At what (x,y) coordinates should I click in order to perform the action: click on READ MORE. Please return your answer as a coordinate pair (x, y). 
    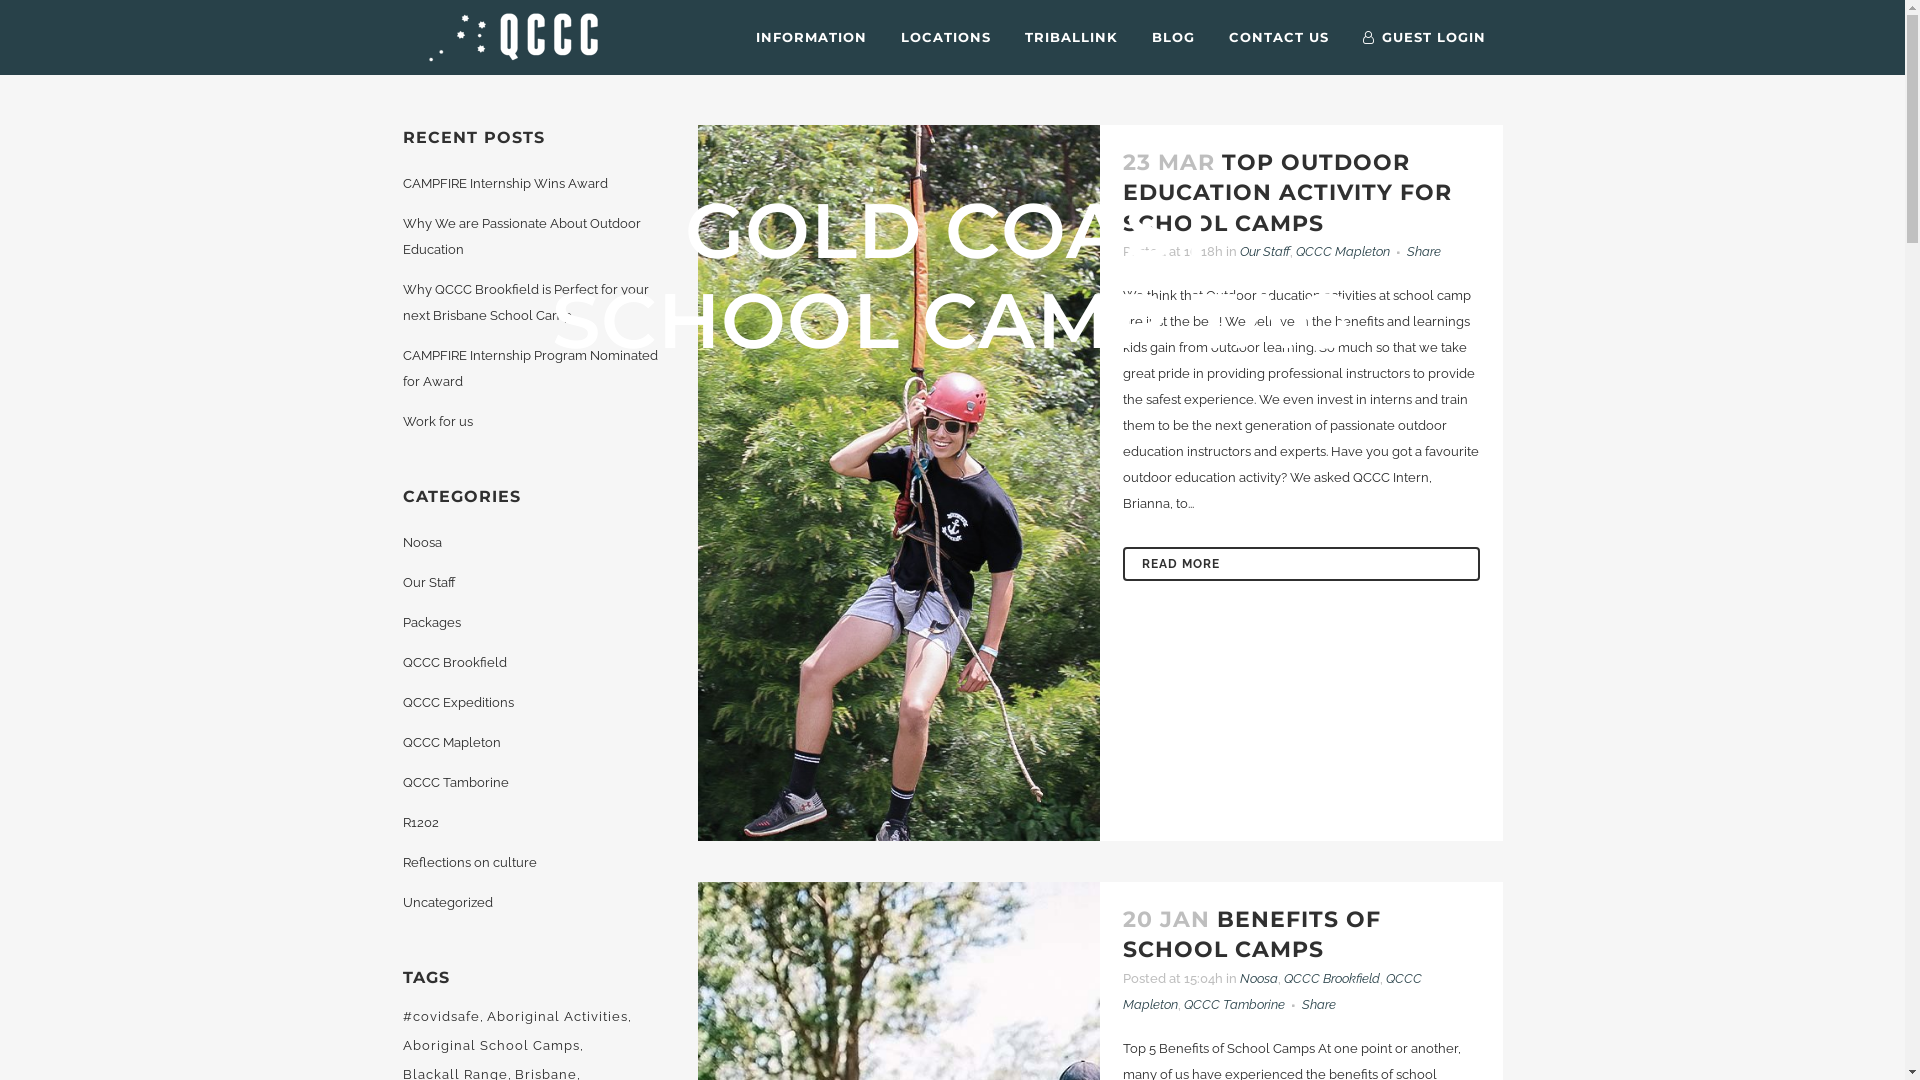
    Looking at the image, I should click on (1302, 564).